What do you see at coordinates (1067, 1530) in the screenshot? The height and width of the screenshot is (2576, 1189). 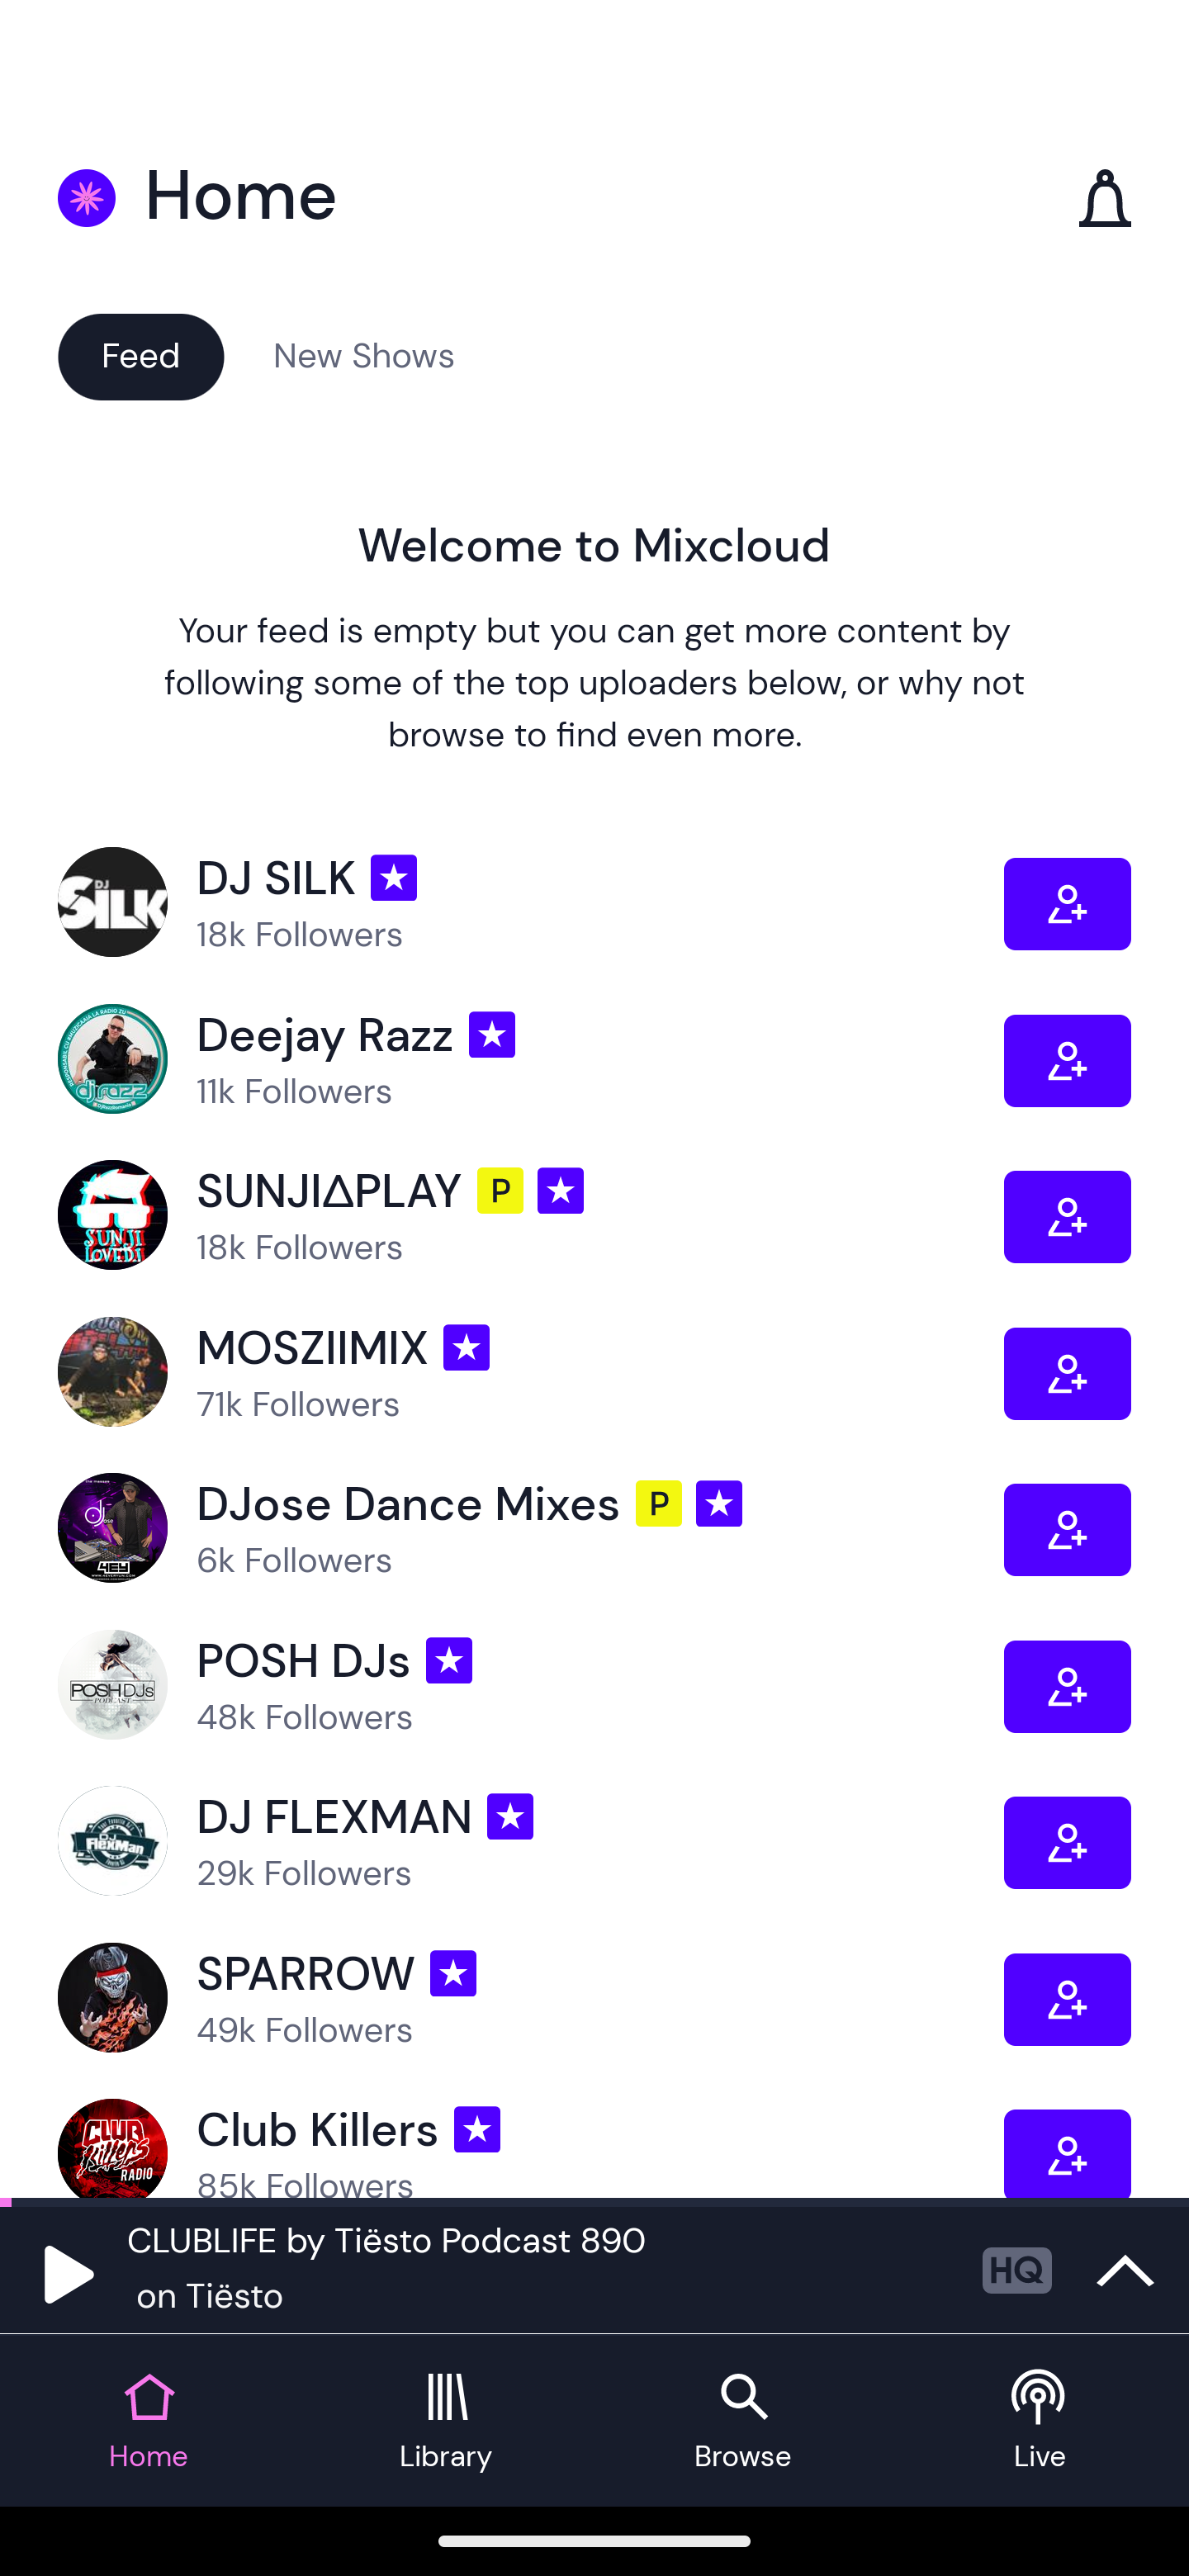 I see `Follow` at bounding box center [1067, 1530].